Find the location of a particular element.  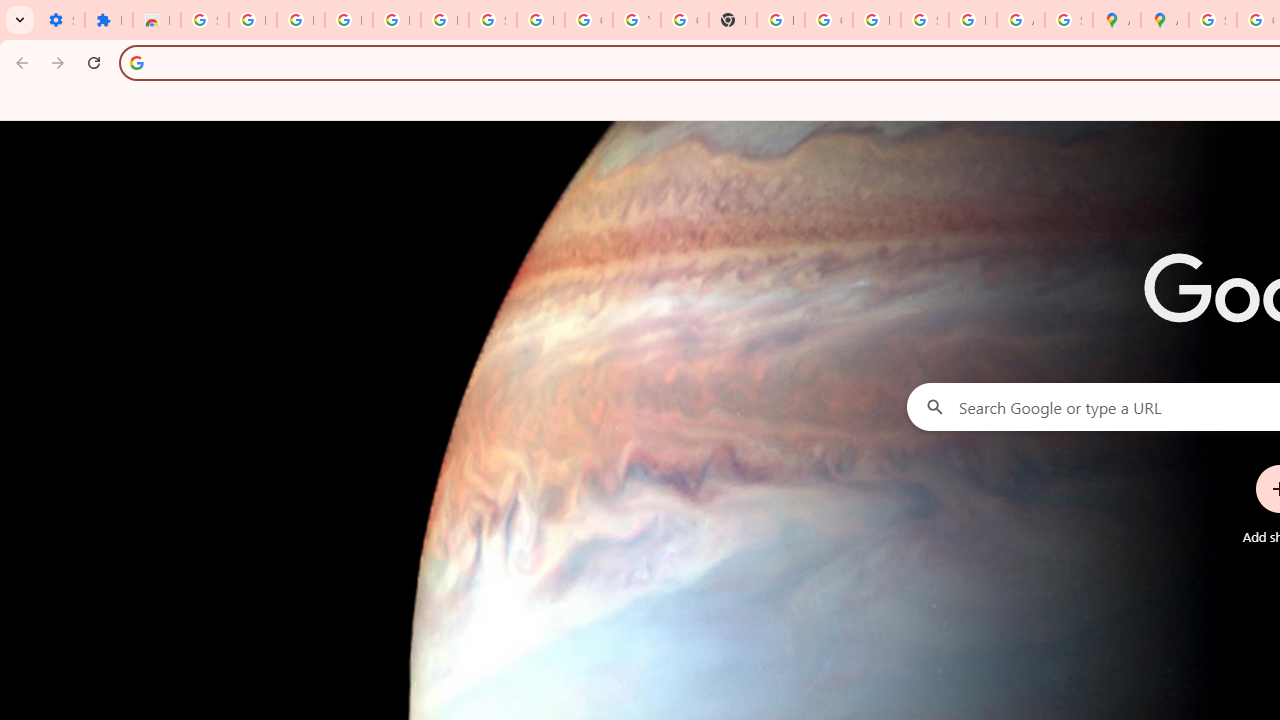

Safety in Our Products - Google Safety Center is located at coordinates (1068, 20).